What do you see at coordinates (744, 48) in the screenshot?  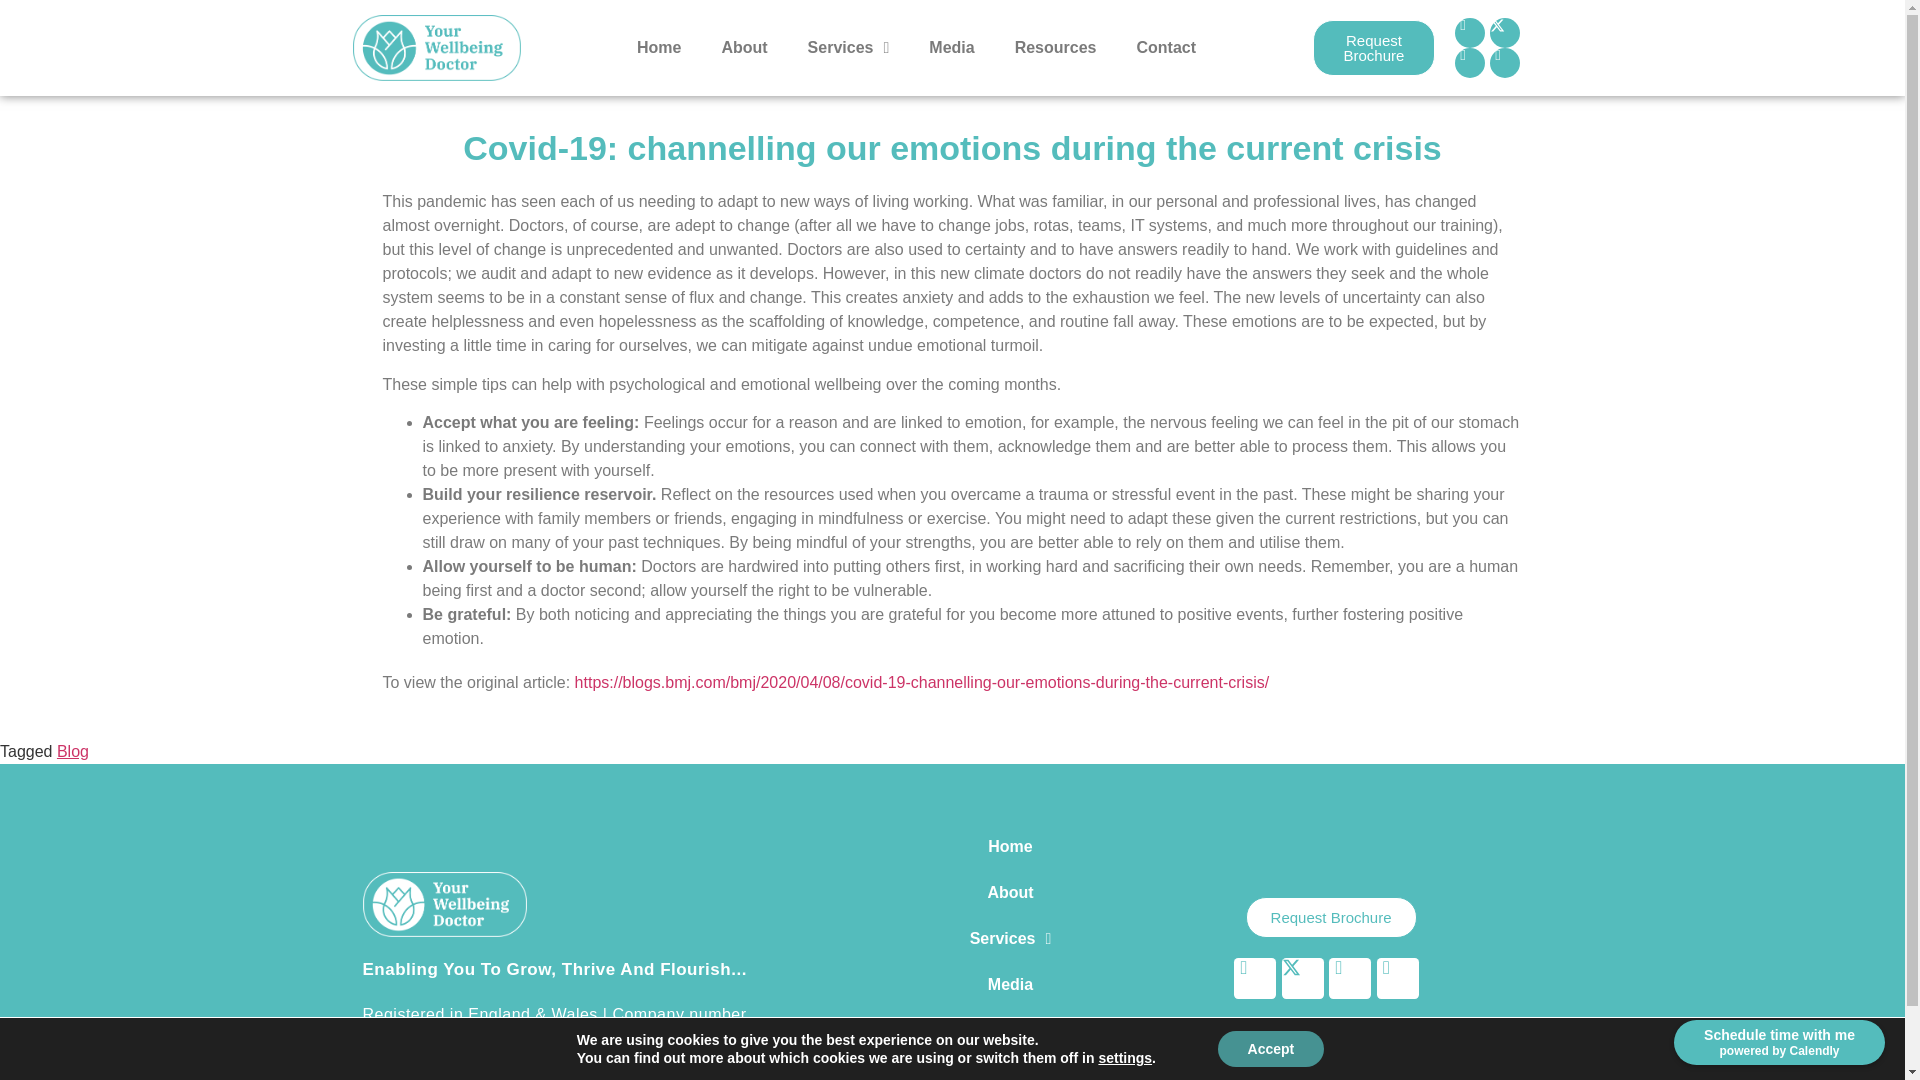 I see `About` at bounding box center [744, 48].